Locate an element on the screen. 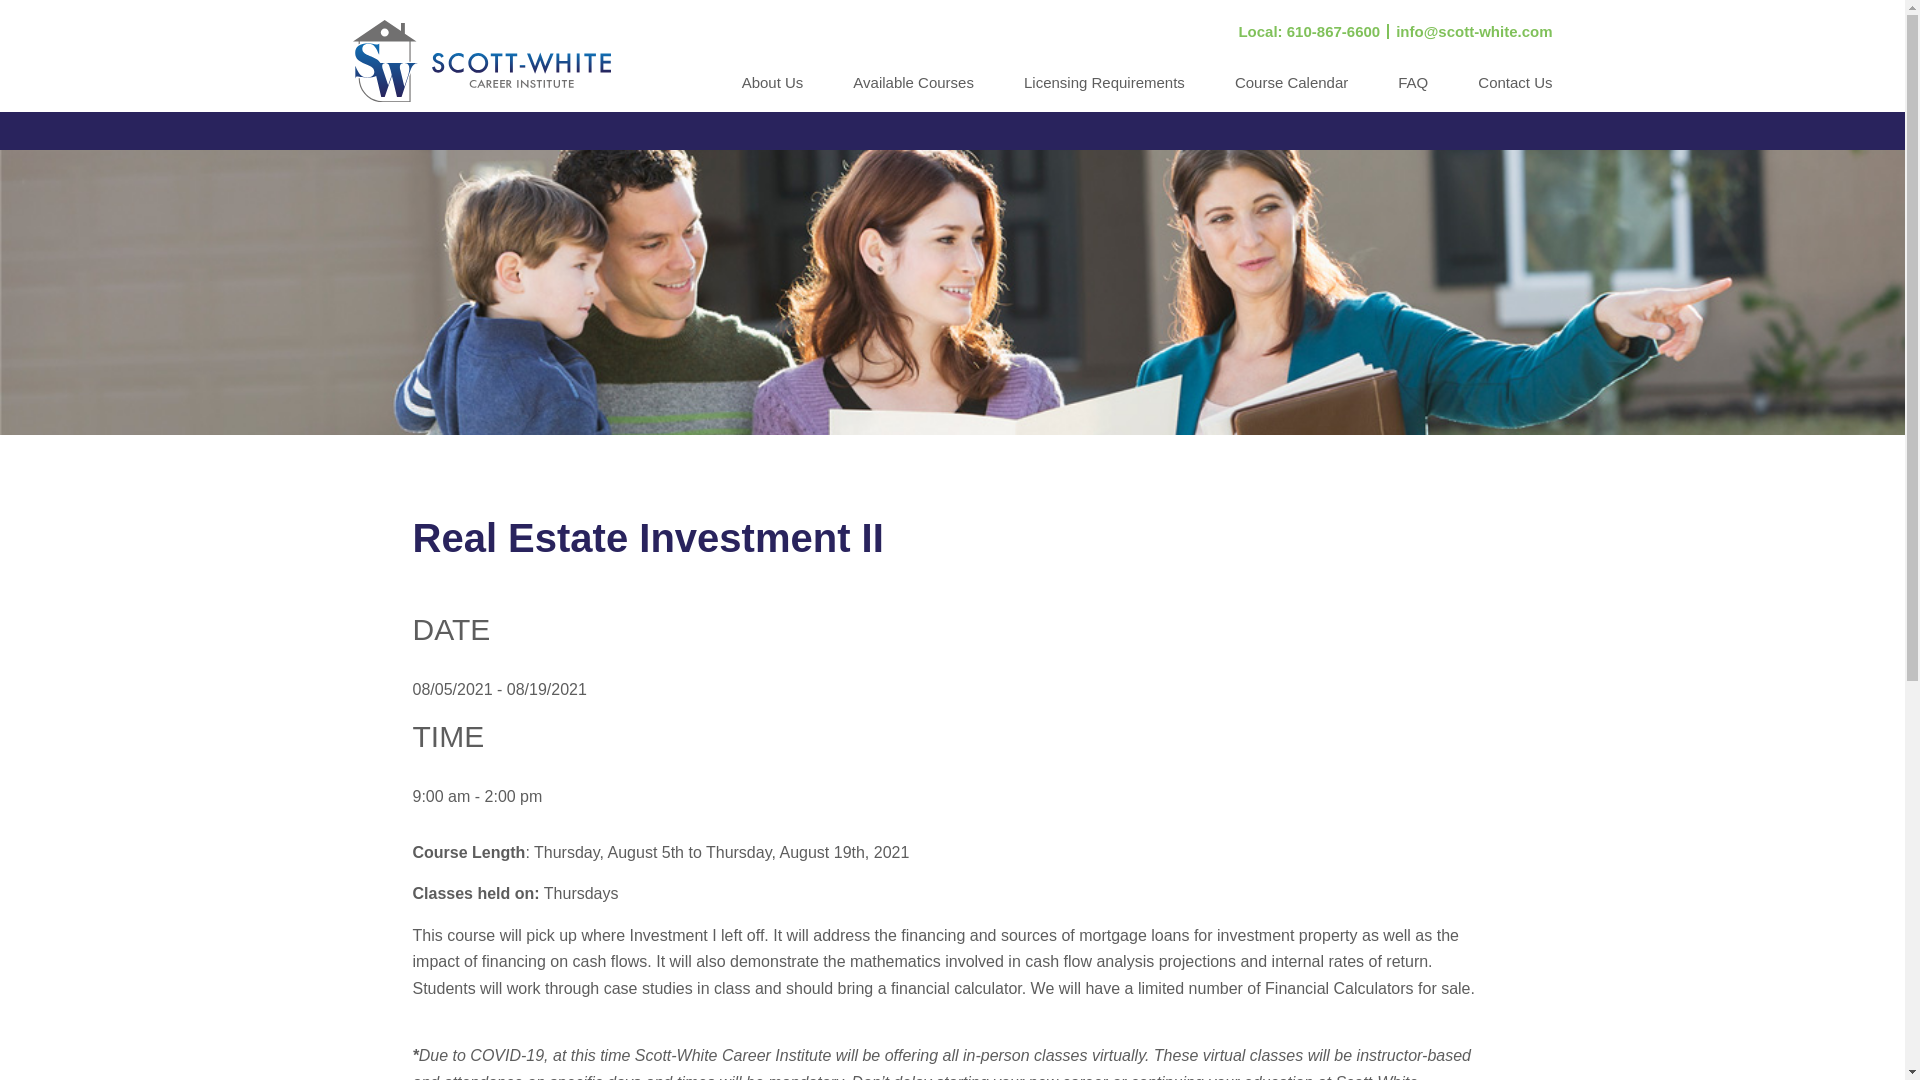  Contact Us is located at coordinates (1514, 92).